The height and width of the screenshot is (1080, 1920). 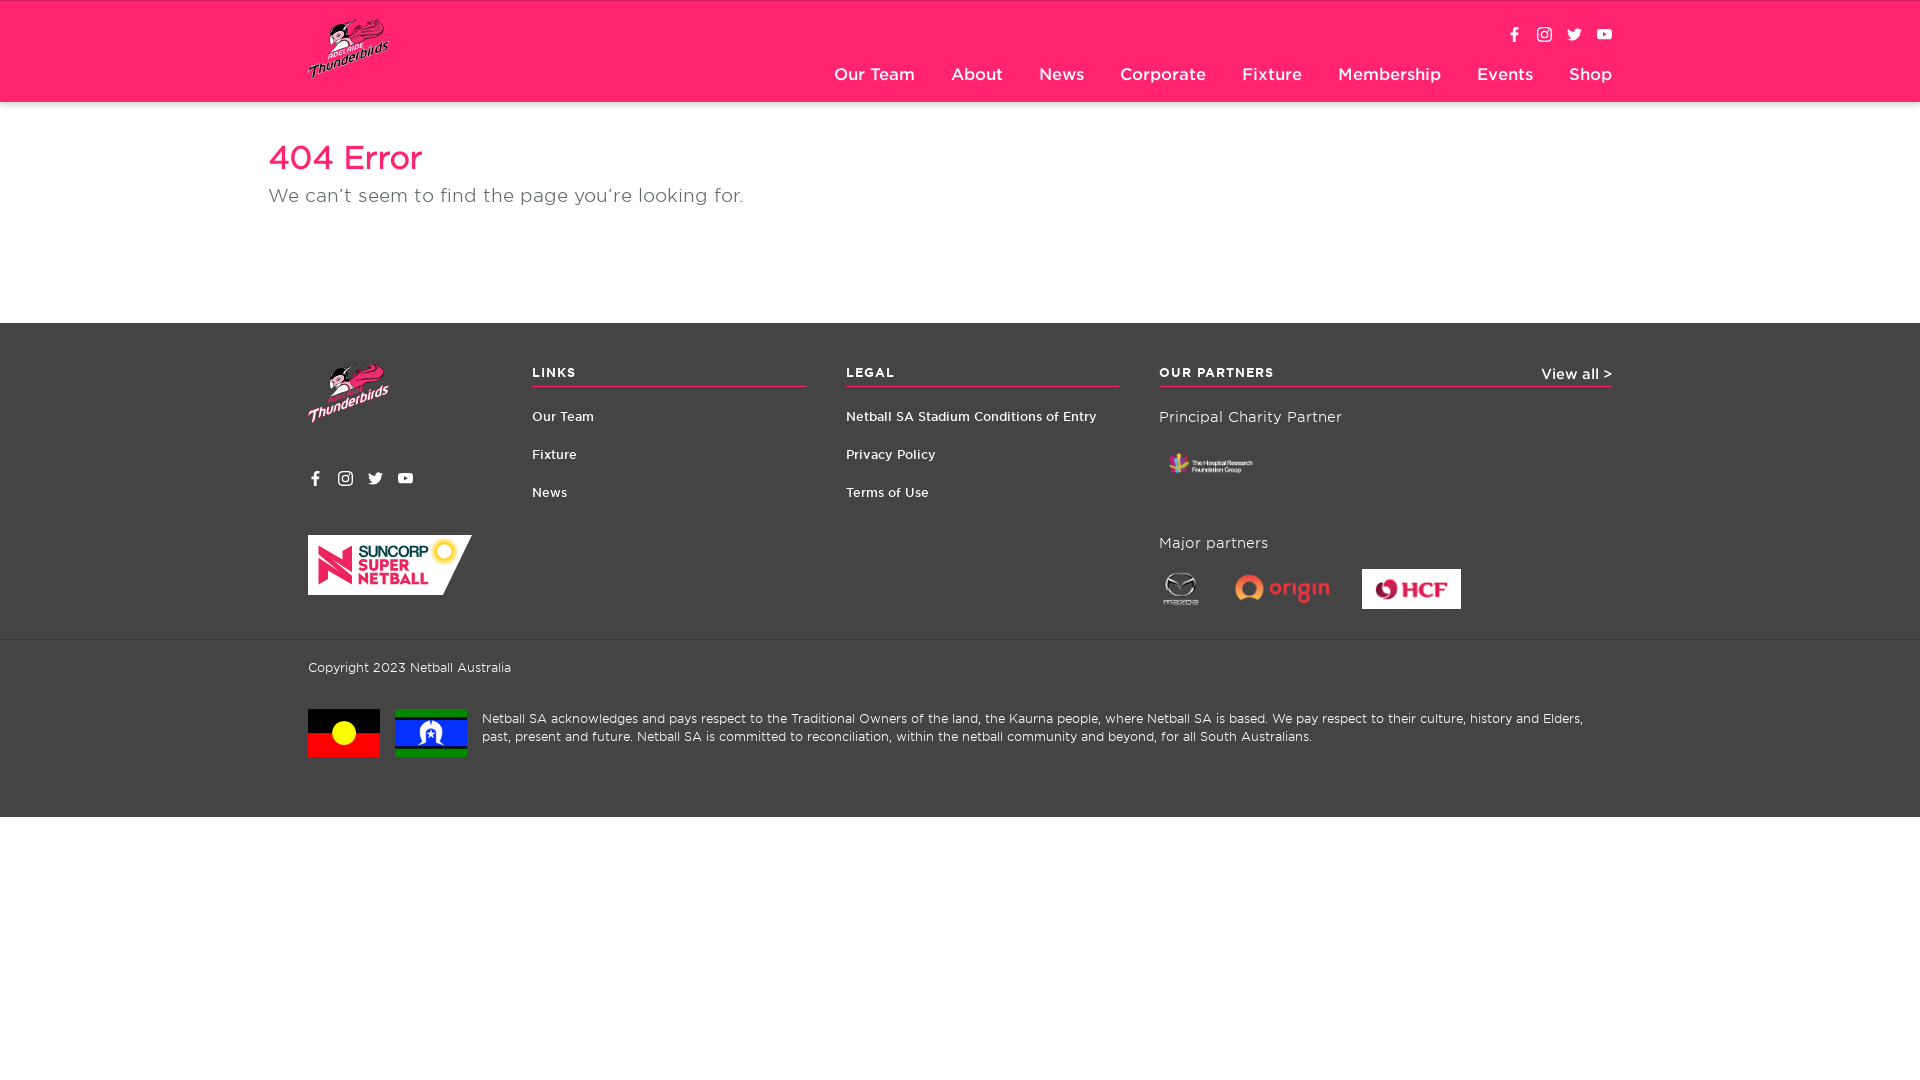 I want to click on Adelaide ThunderbirdsFacebook, so click(x=316, y=479).